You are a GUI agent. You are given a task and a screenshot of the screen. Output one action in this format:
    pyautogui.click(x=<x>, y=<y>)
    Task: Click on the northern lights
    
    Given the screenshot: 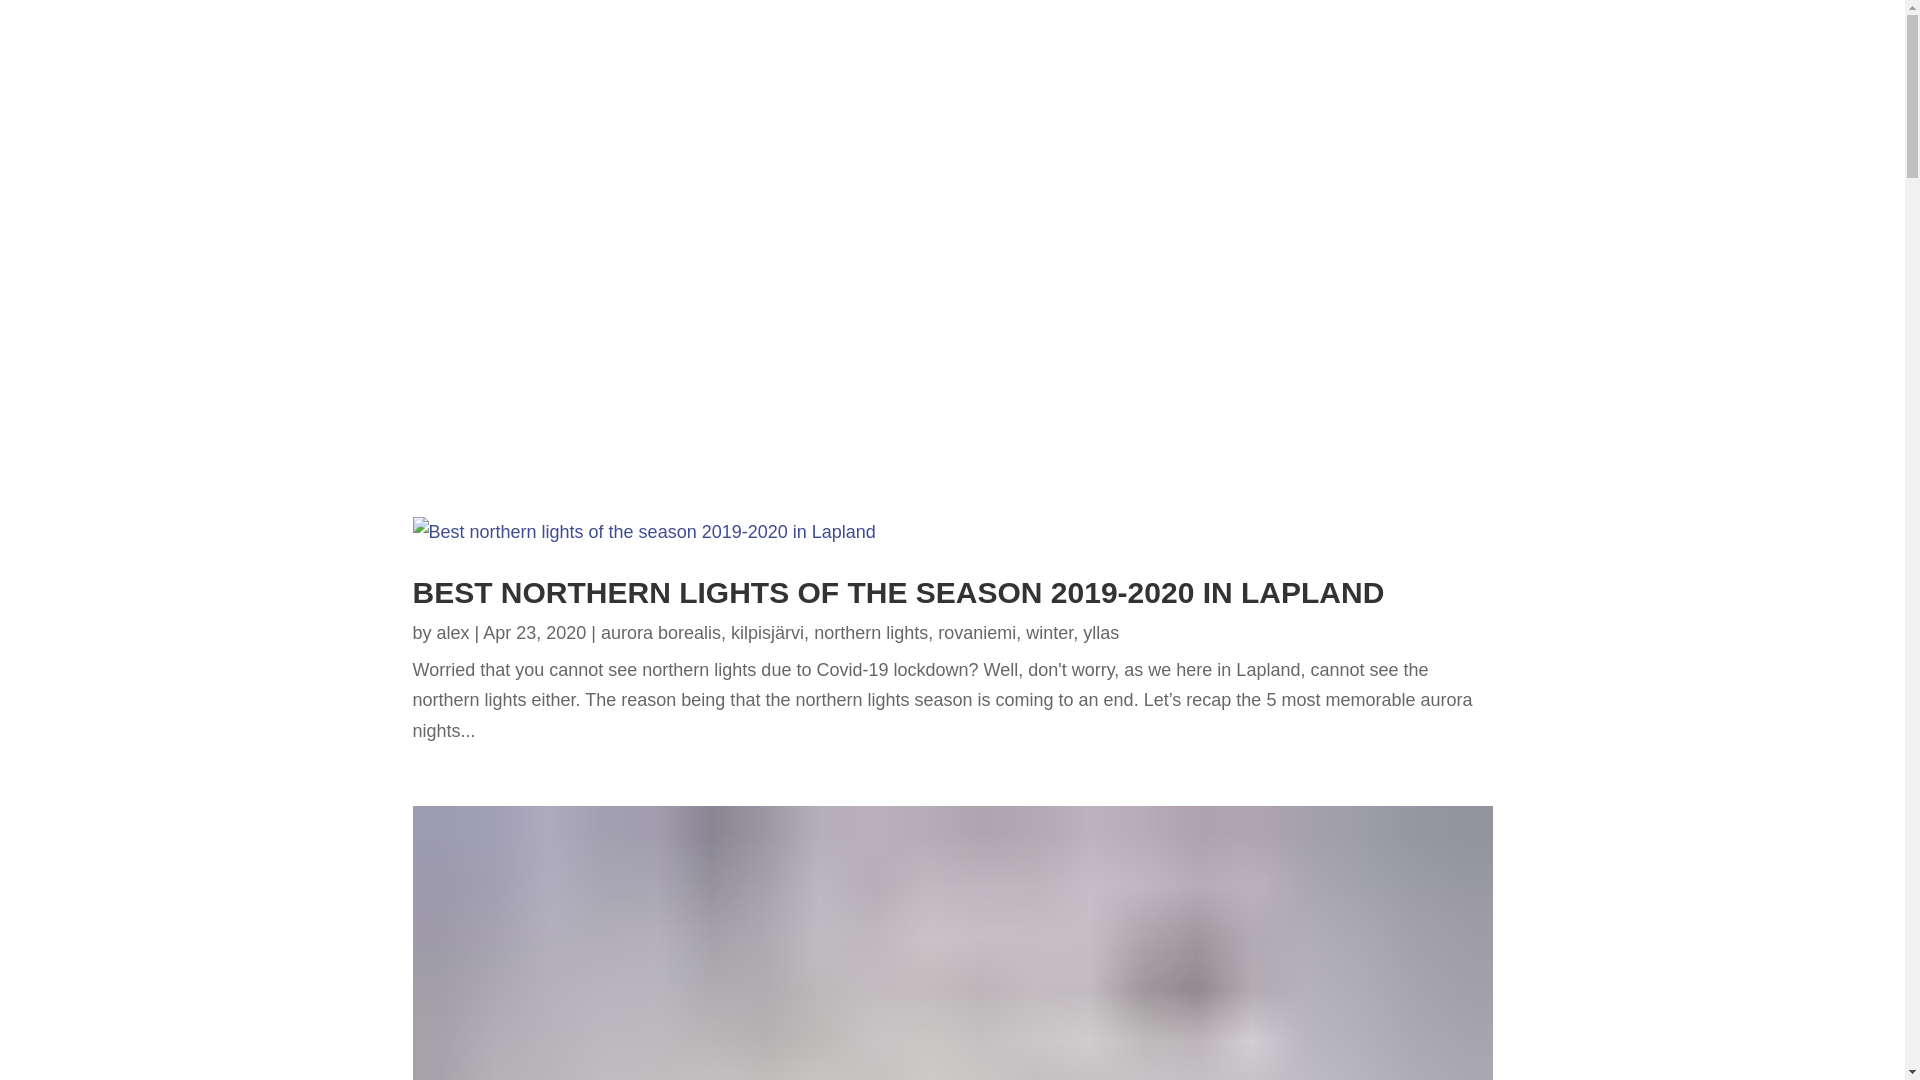 What is the action you would take?
    pyautogui.click(x=870, y=632)
    